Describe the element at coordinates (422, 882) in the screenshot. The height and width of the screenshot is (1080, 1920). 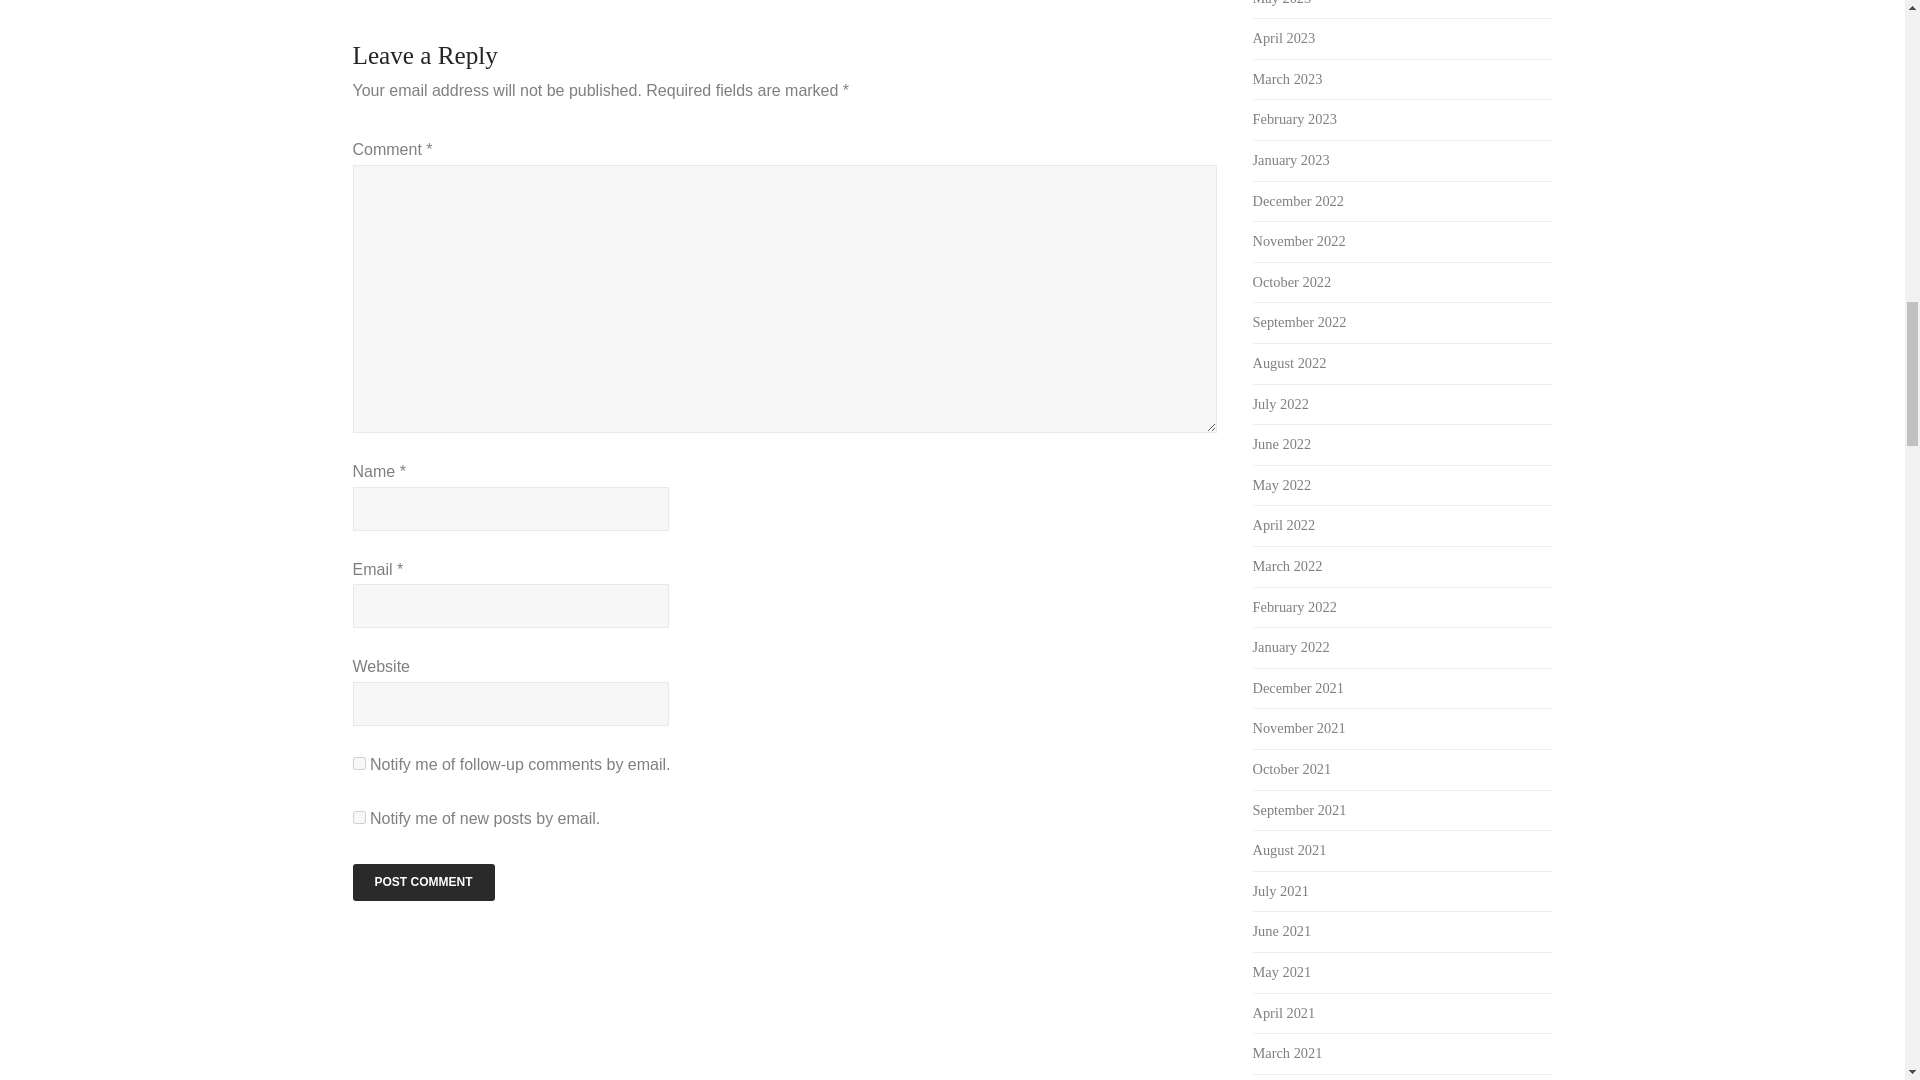
I see `Post Comment` at that location.